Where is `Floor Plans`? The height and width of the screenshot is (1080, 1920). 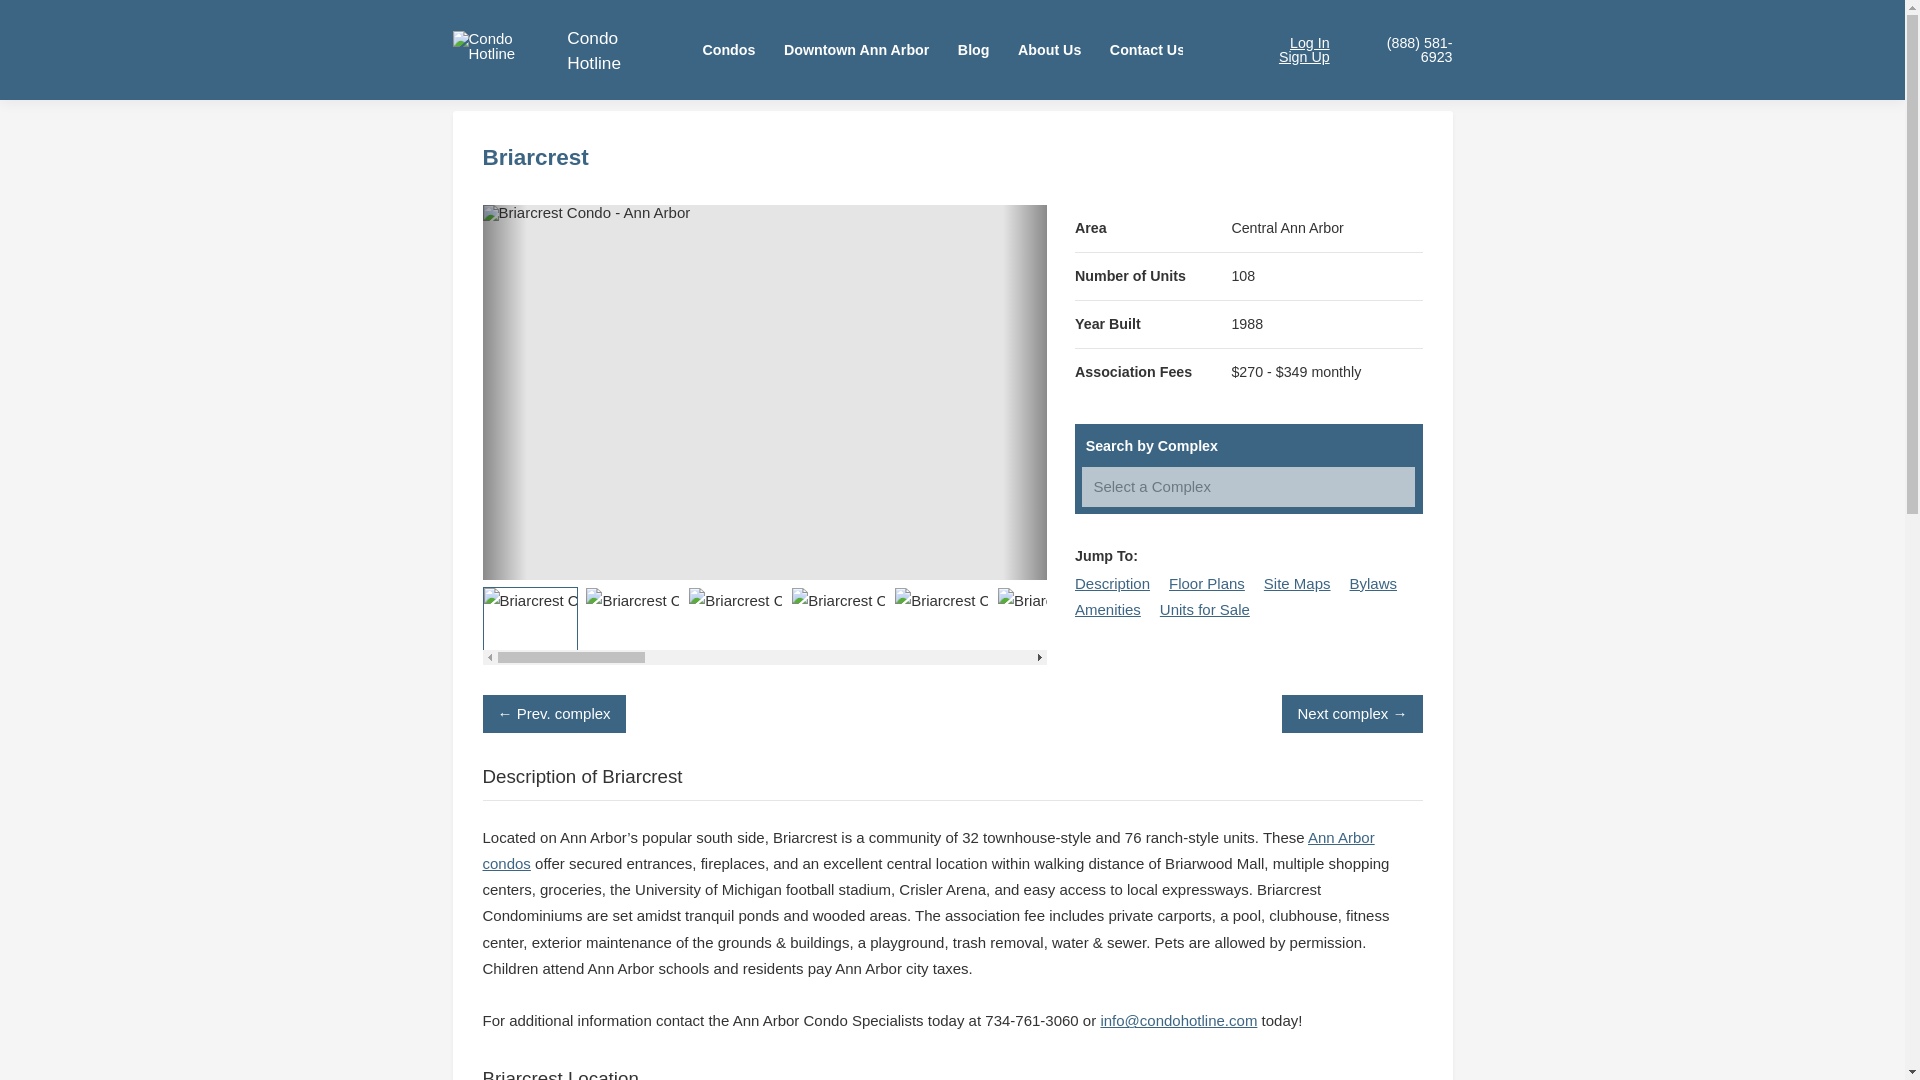 Floor Plans is located at coordinates (1206, 582).